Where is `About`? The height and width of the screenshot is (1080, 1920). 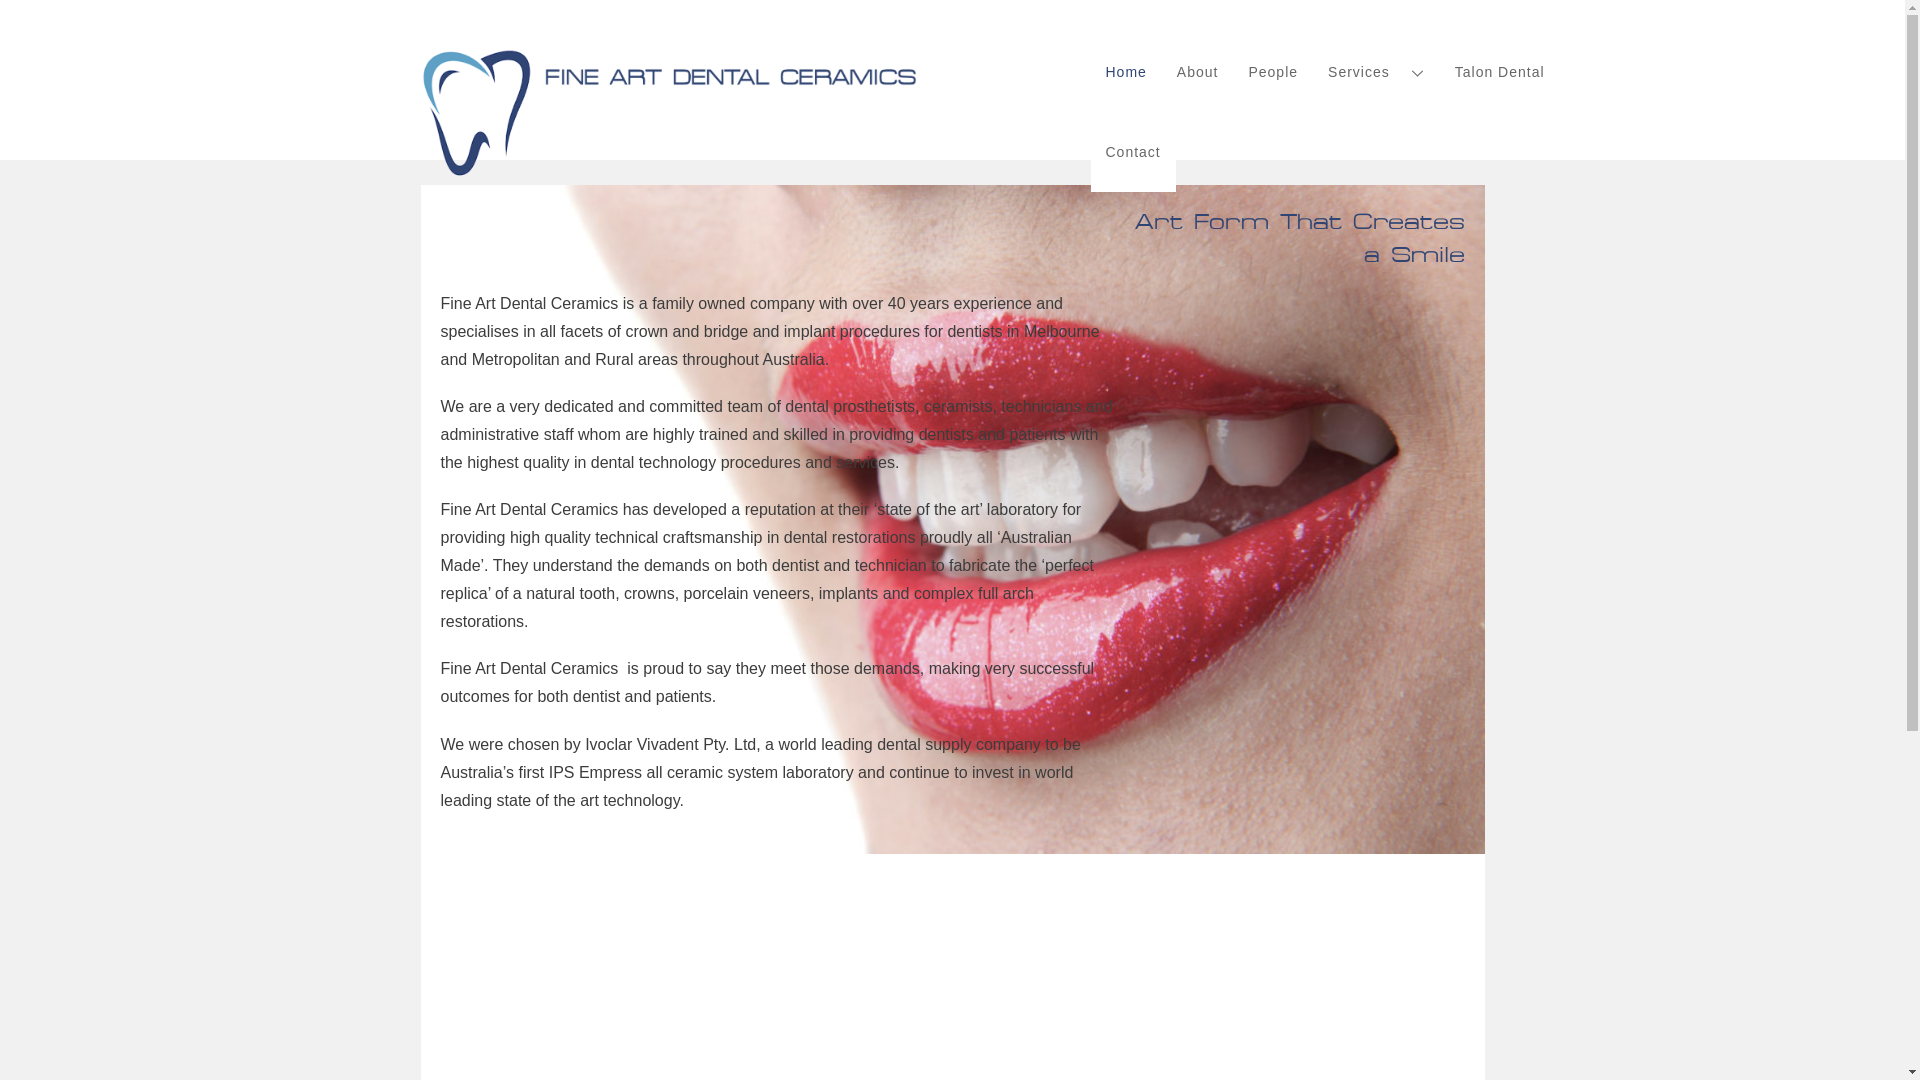 About is located at coordinates (1198, 72).